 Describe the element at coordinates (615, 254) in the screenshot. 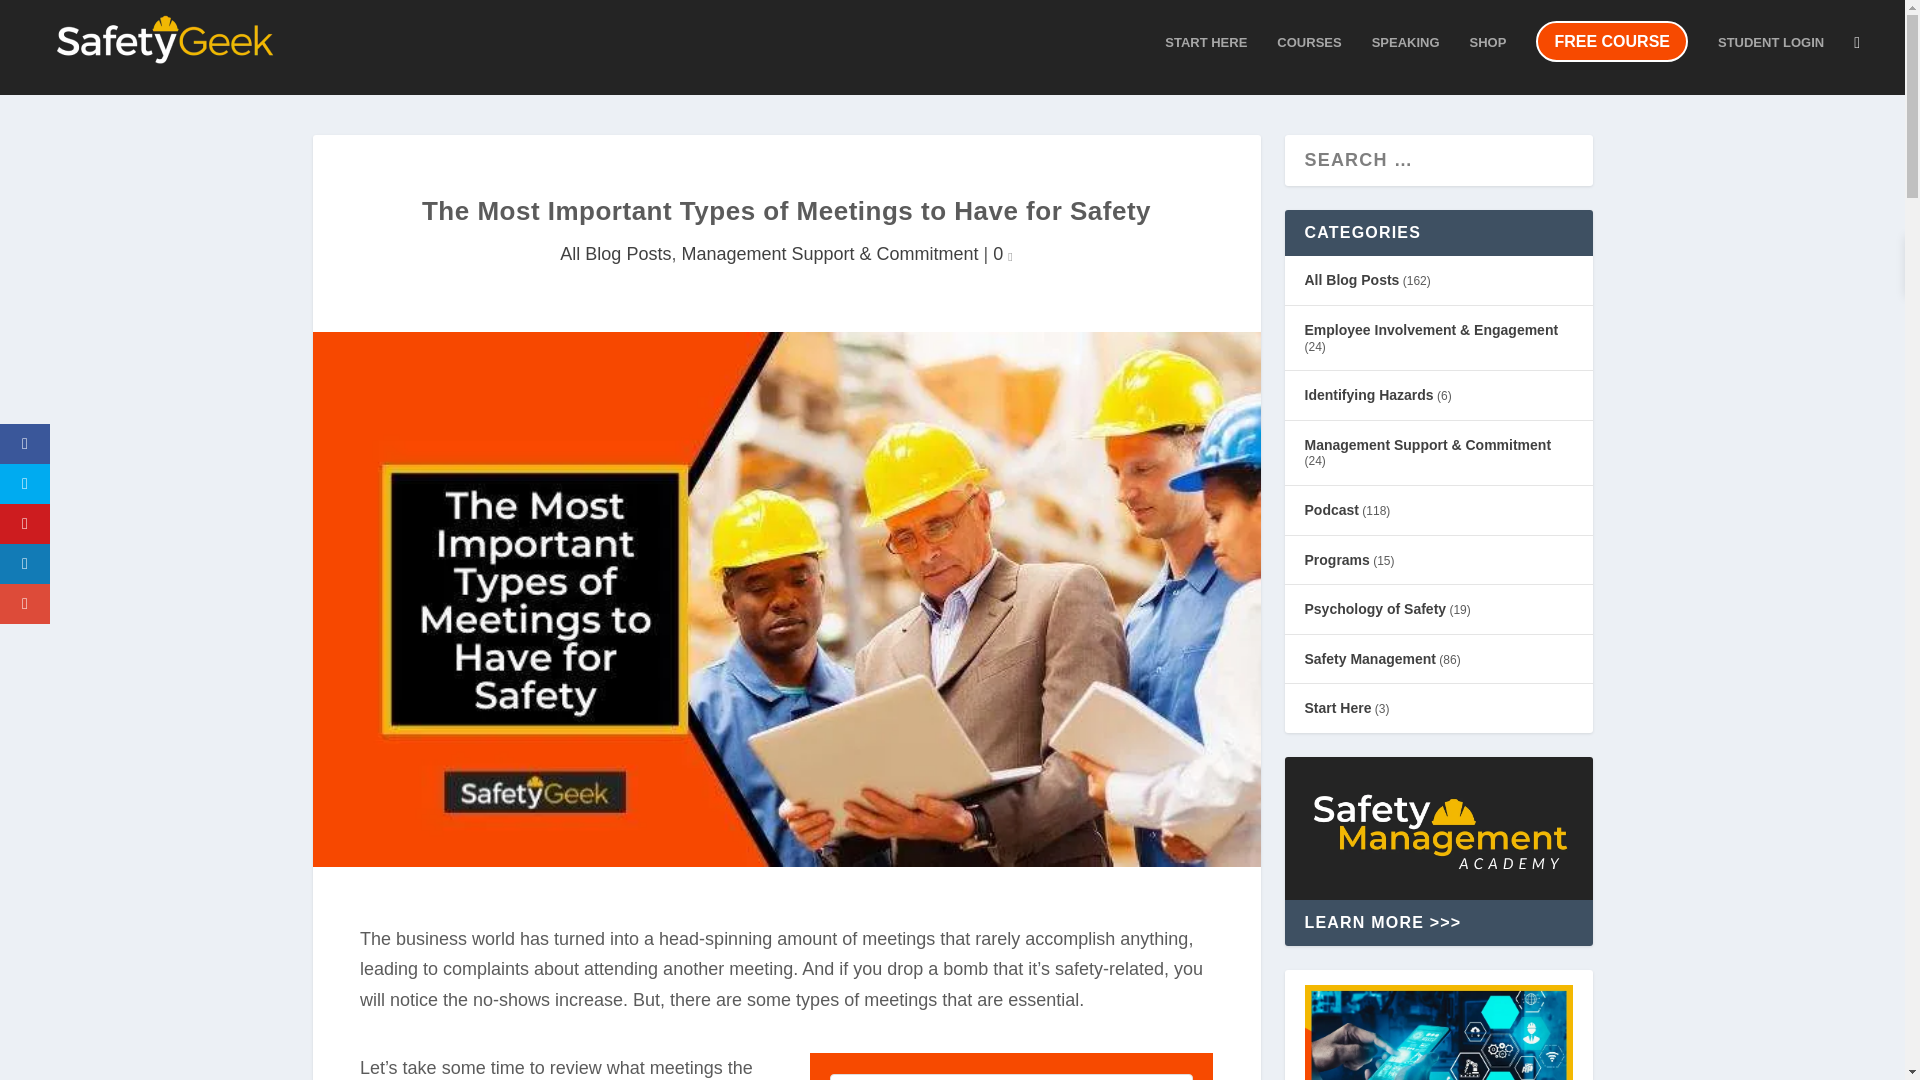

I see `All Blog Posts` at that location.